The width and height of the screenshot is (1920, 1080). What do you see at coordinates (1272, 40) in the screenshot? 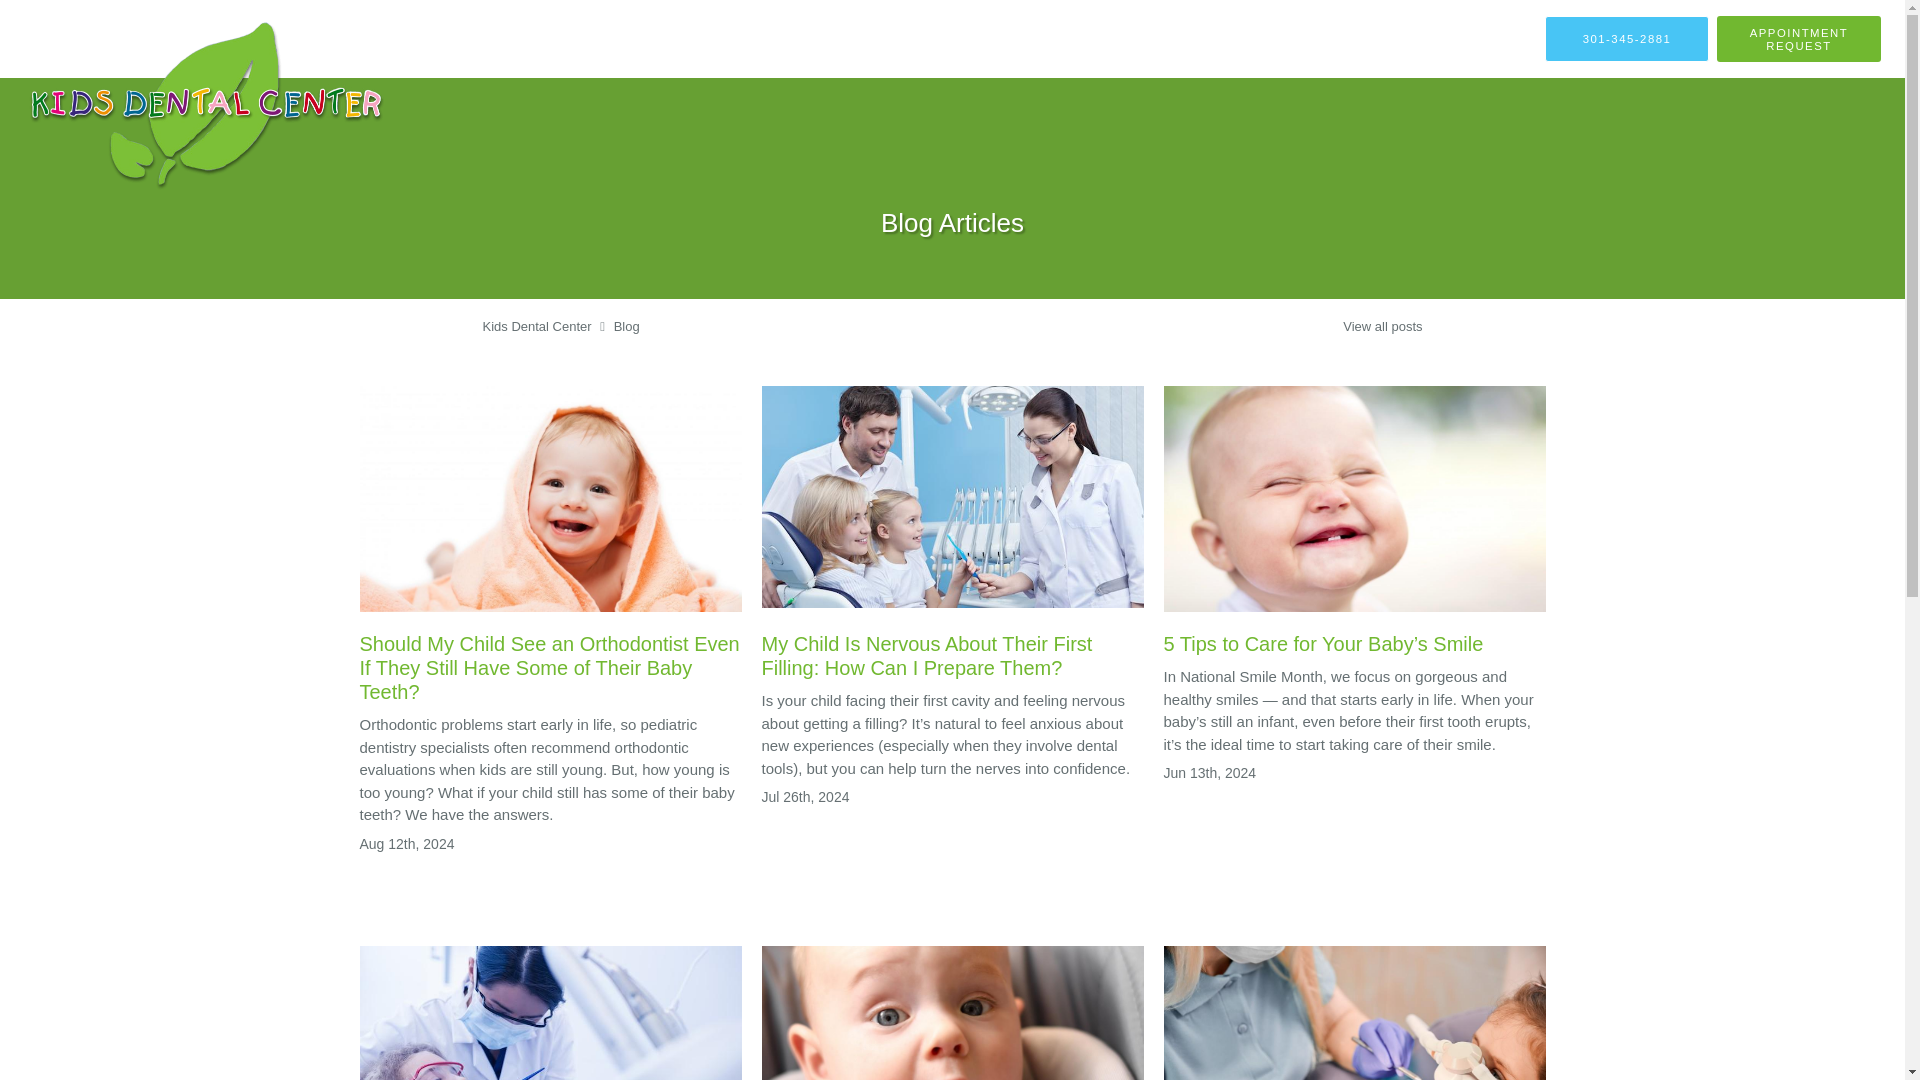
I see `FOR PATIENTS` at bounding box center [1272, 40].